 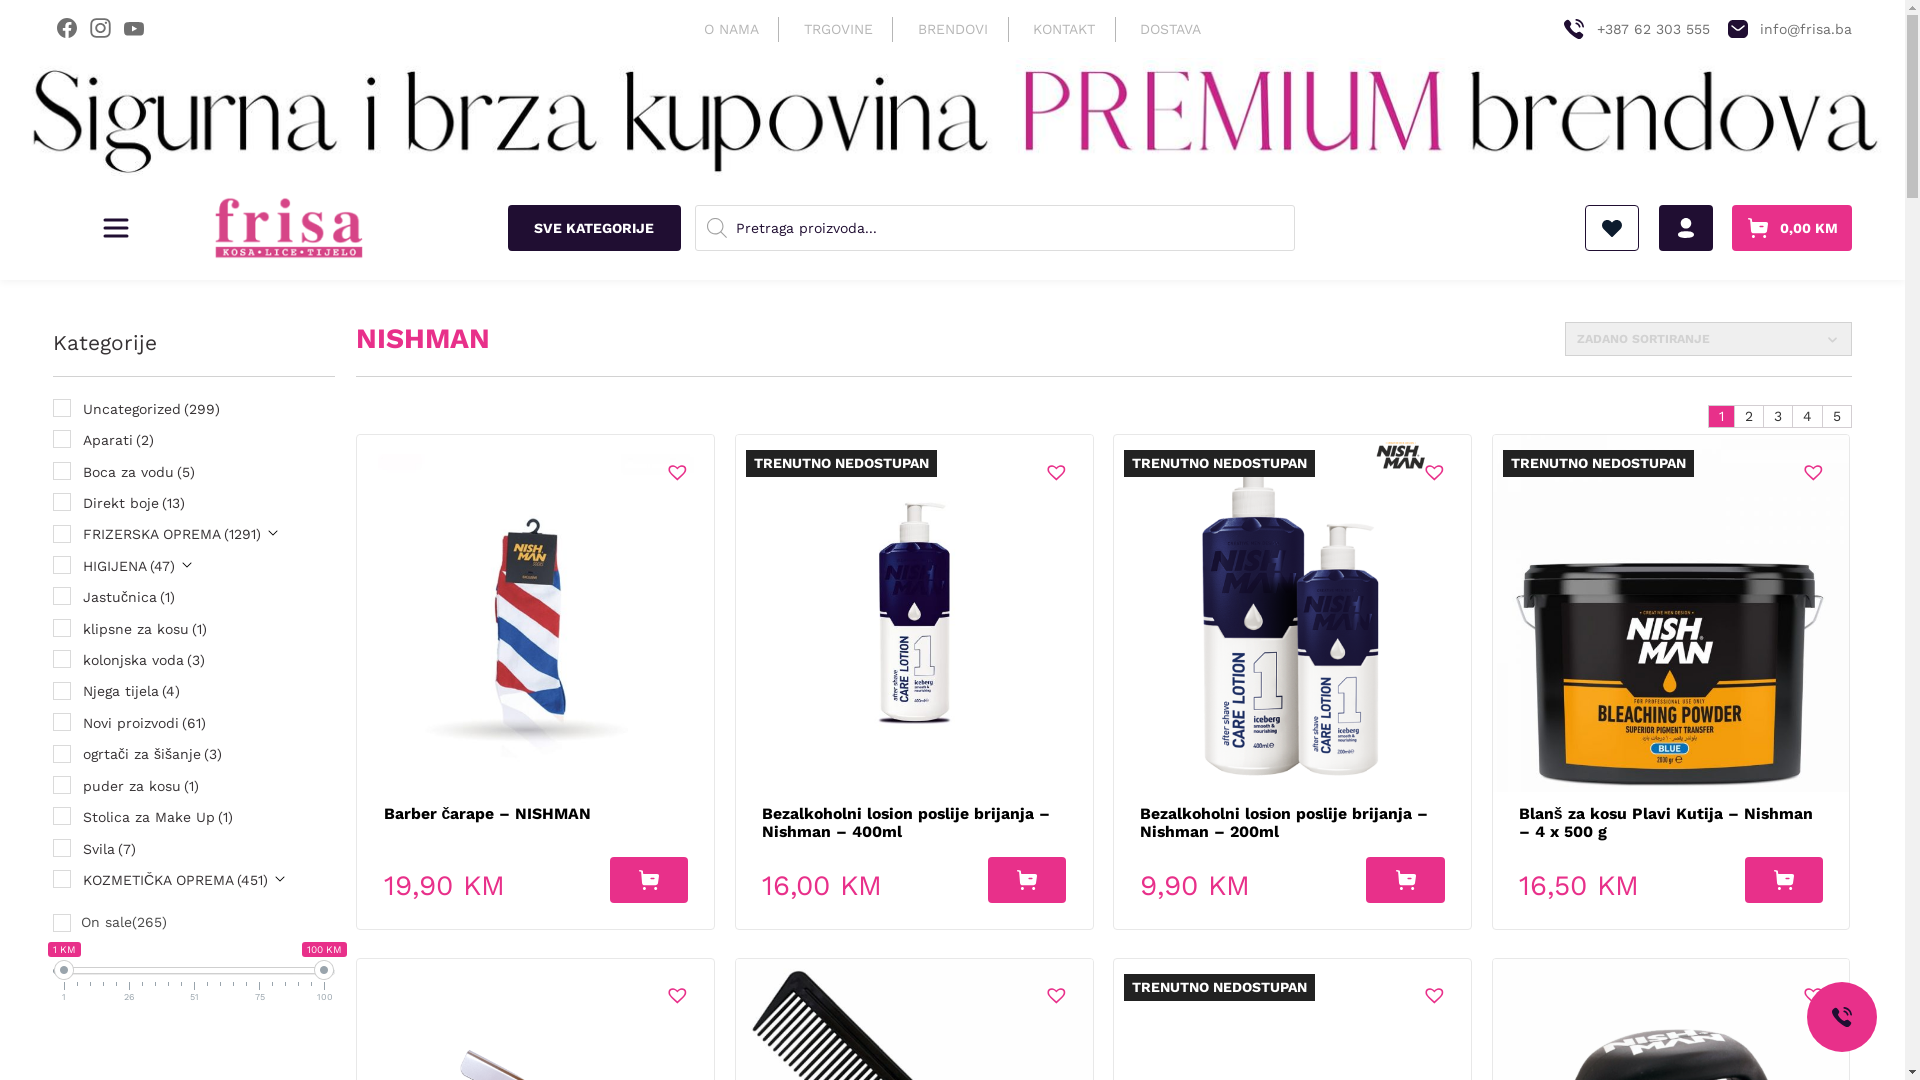 What do you see at coordinates (1171, 28) in the screenshot?
I see `DOSTAVA` at bounding box center [1171, 28].